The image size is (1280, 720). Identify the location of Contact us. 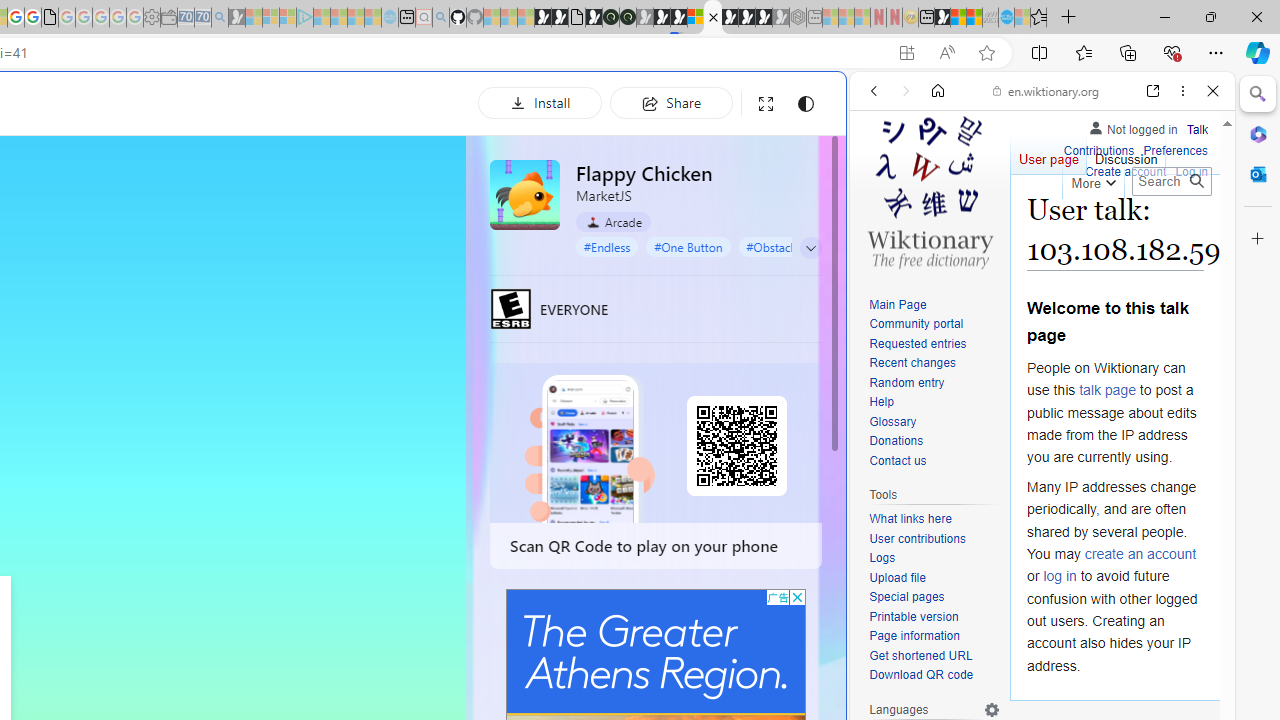
(934, 461).